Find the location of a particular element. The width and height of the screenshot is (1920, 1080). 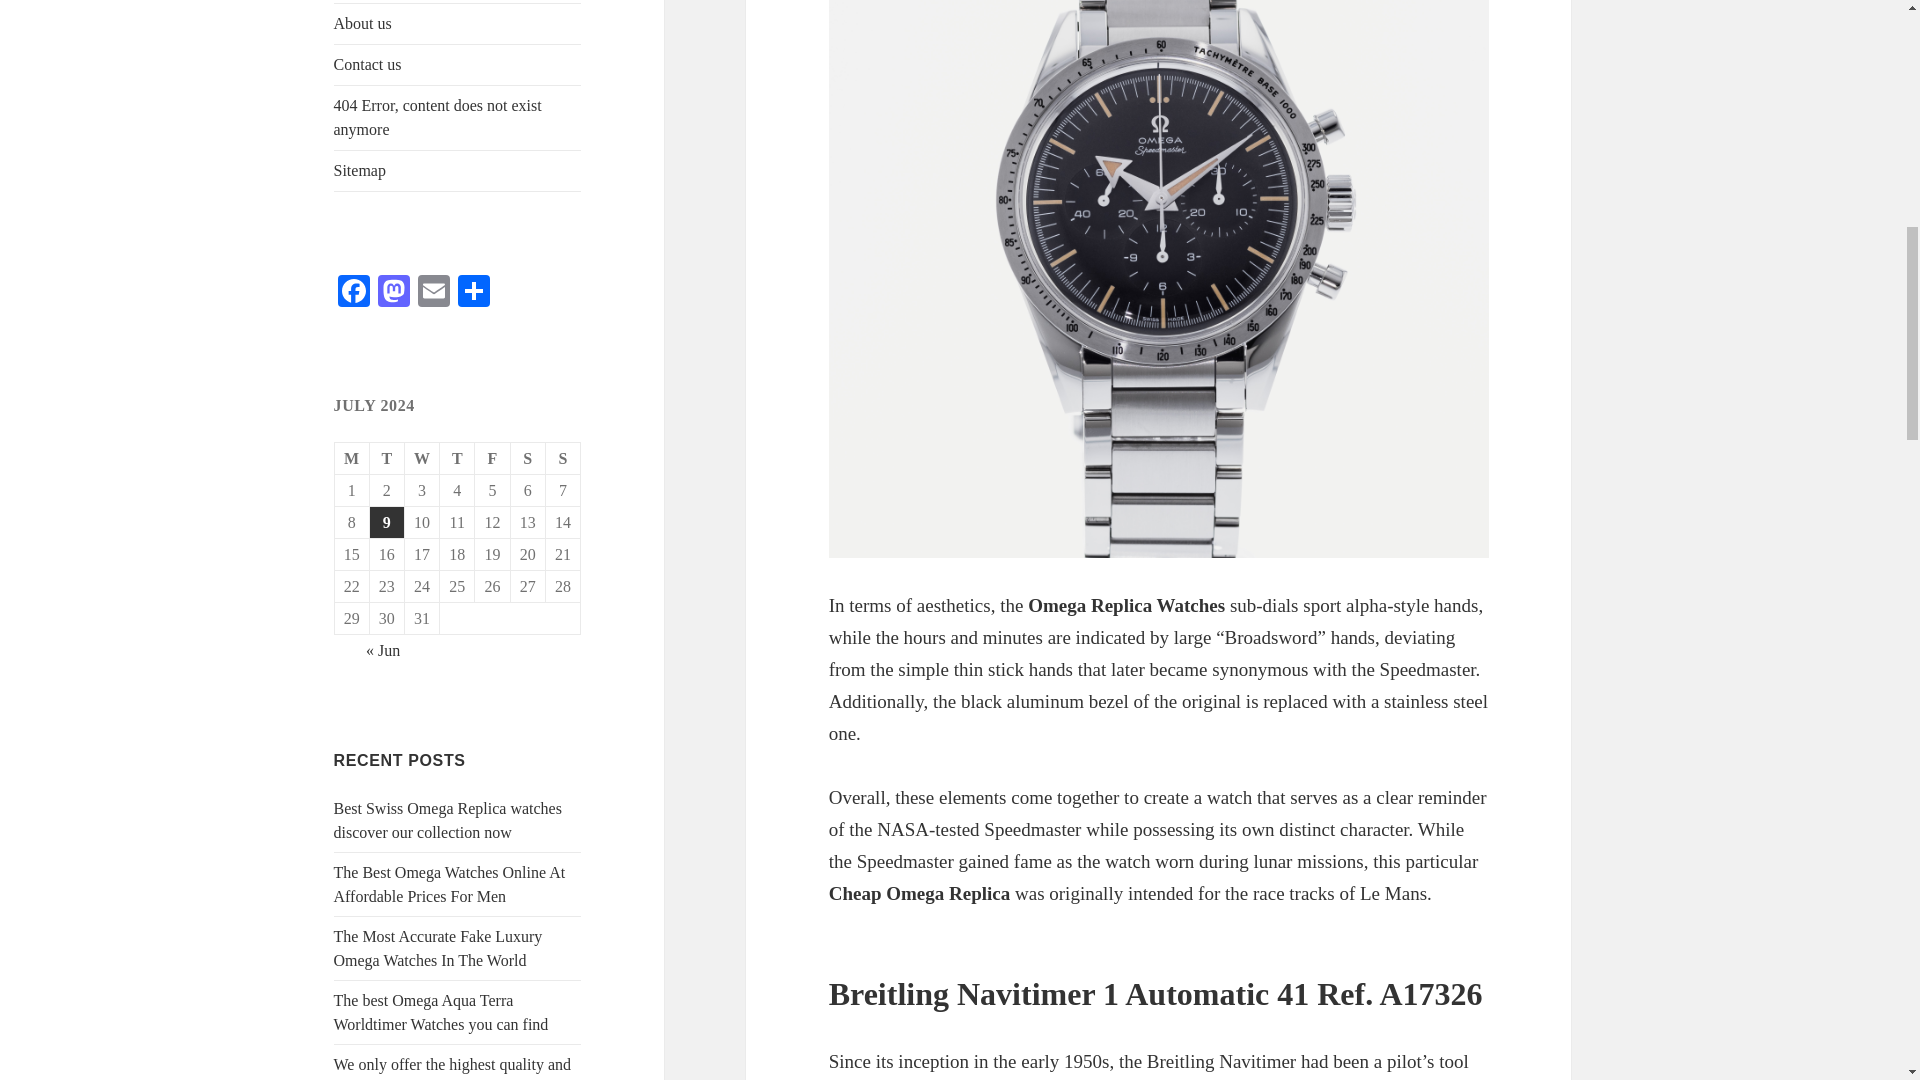

Best Swiss Omega Replica watches discover our collection now is located at coordinates (448, 820).